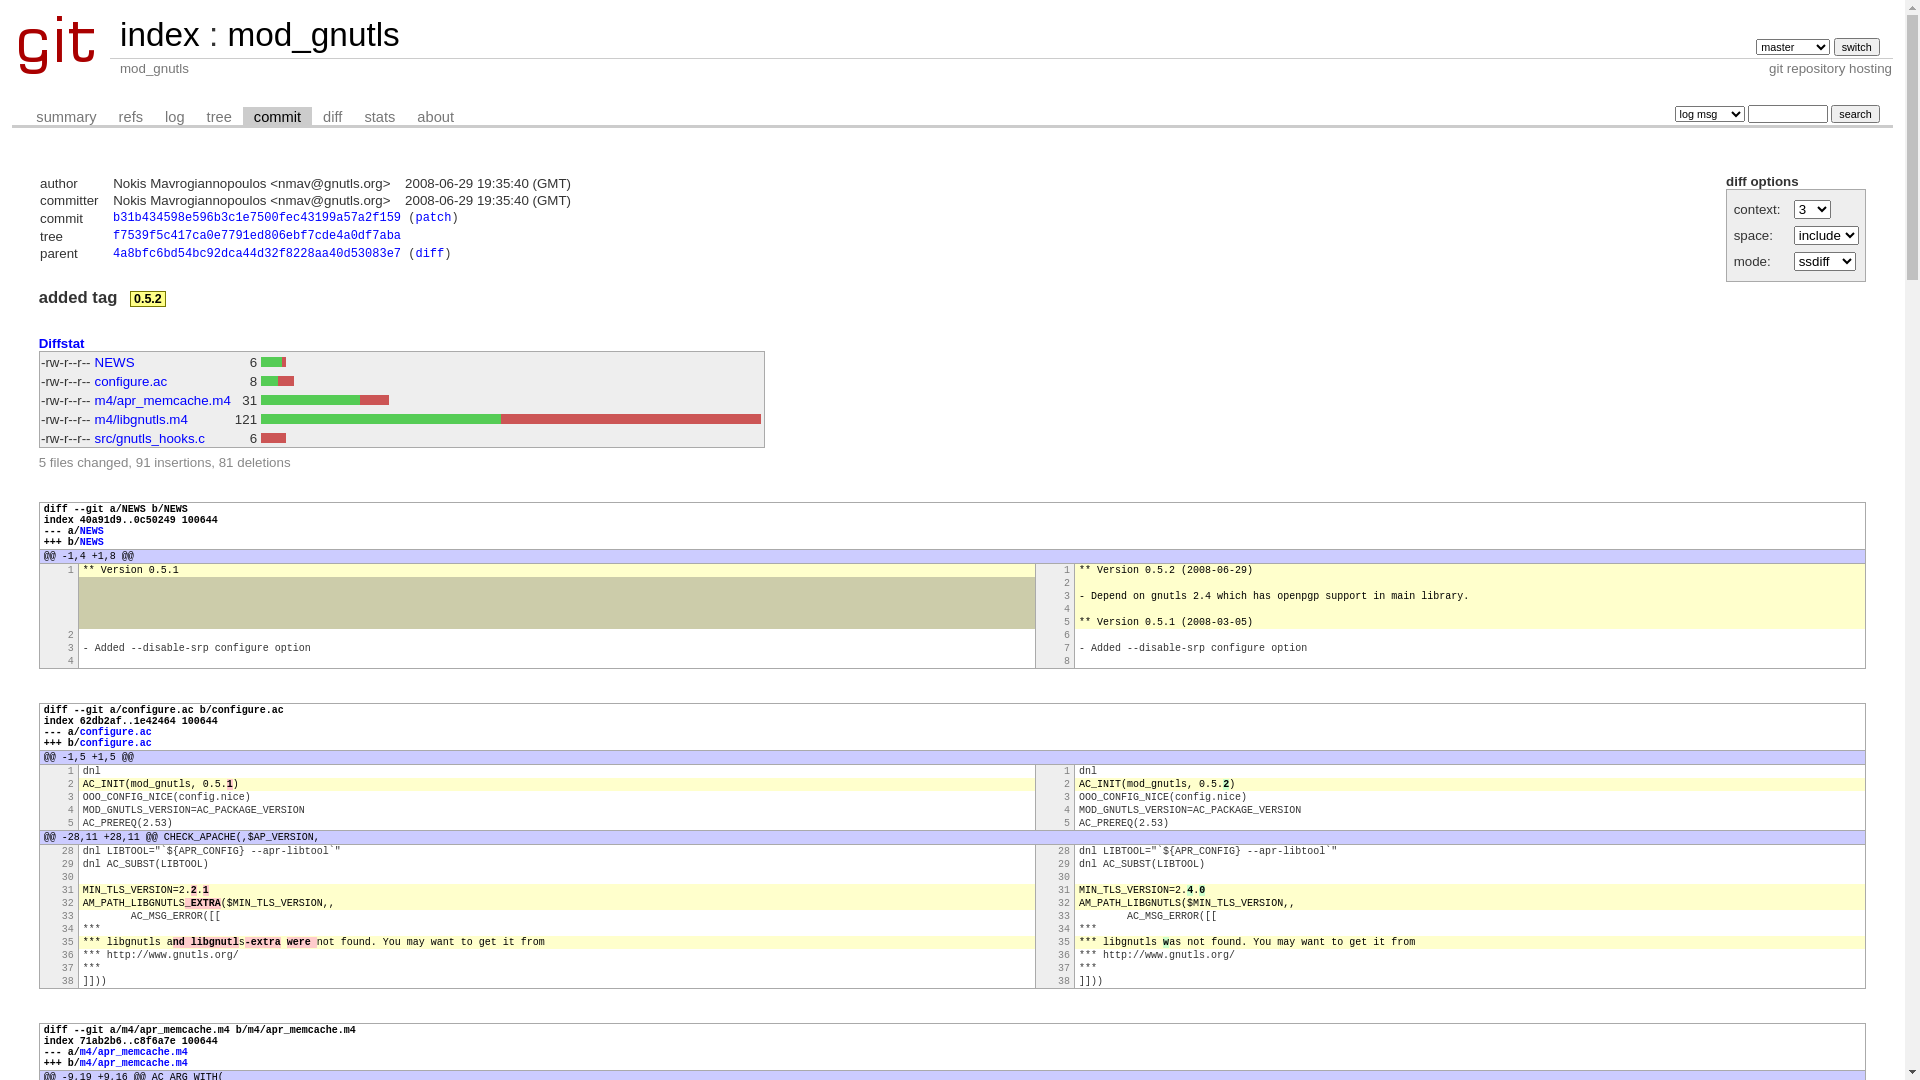 The image size is (1920, 1080). I want to click on 30, so click(68, 877).